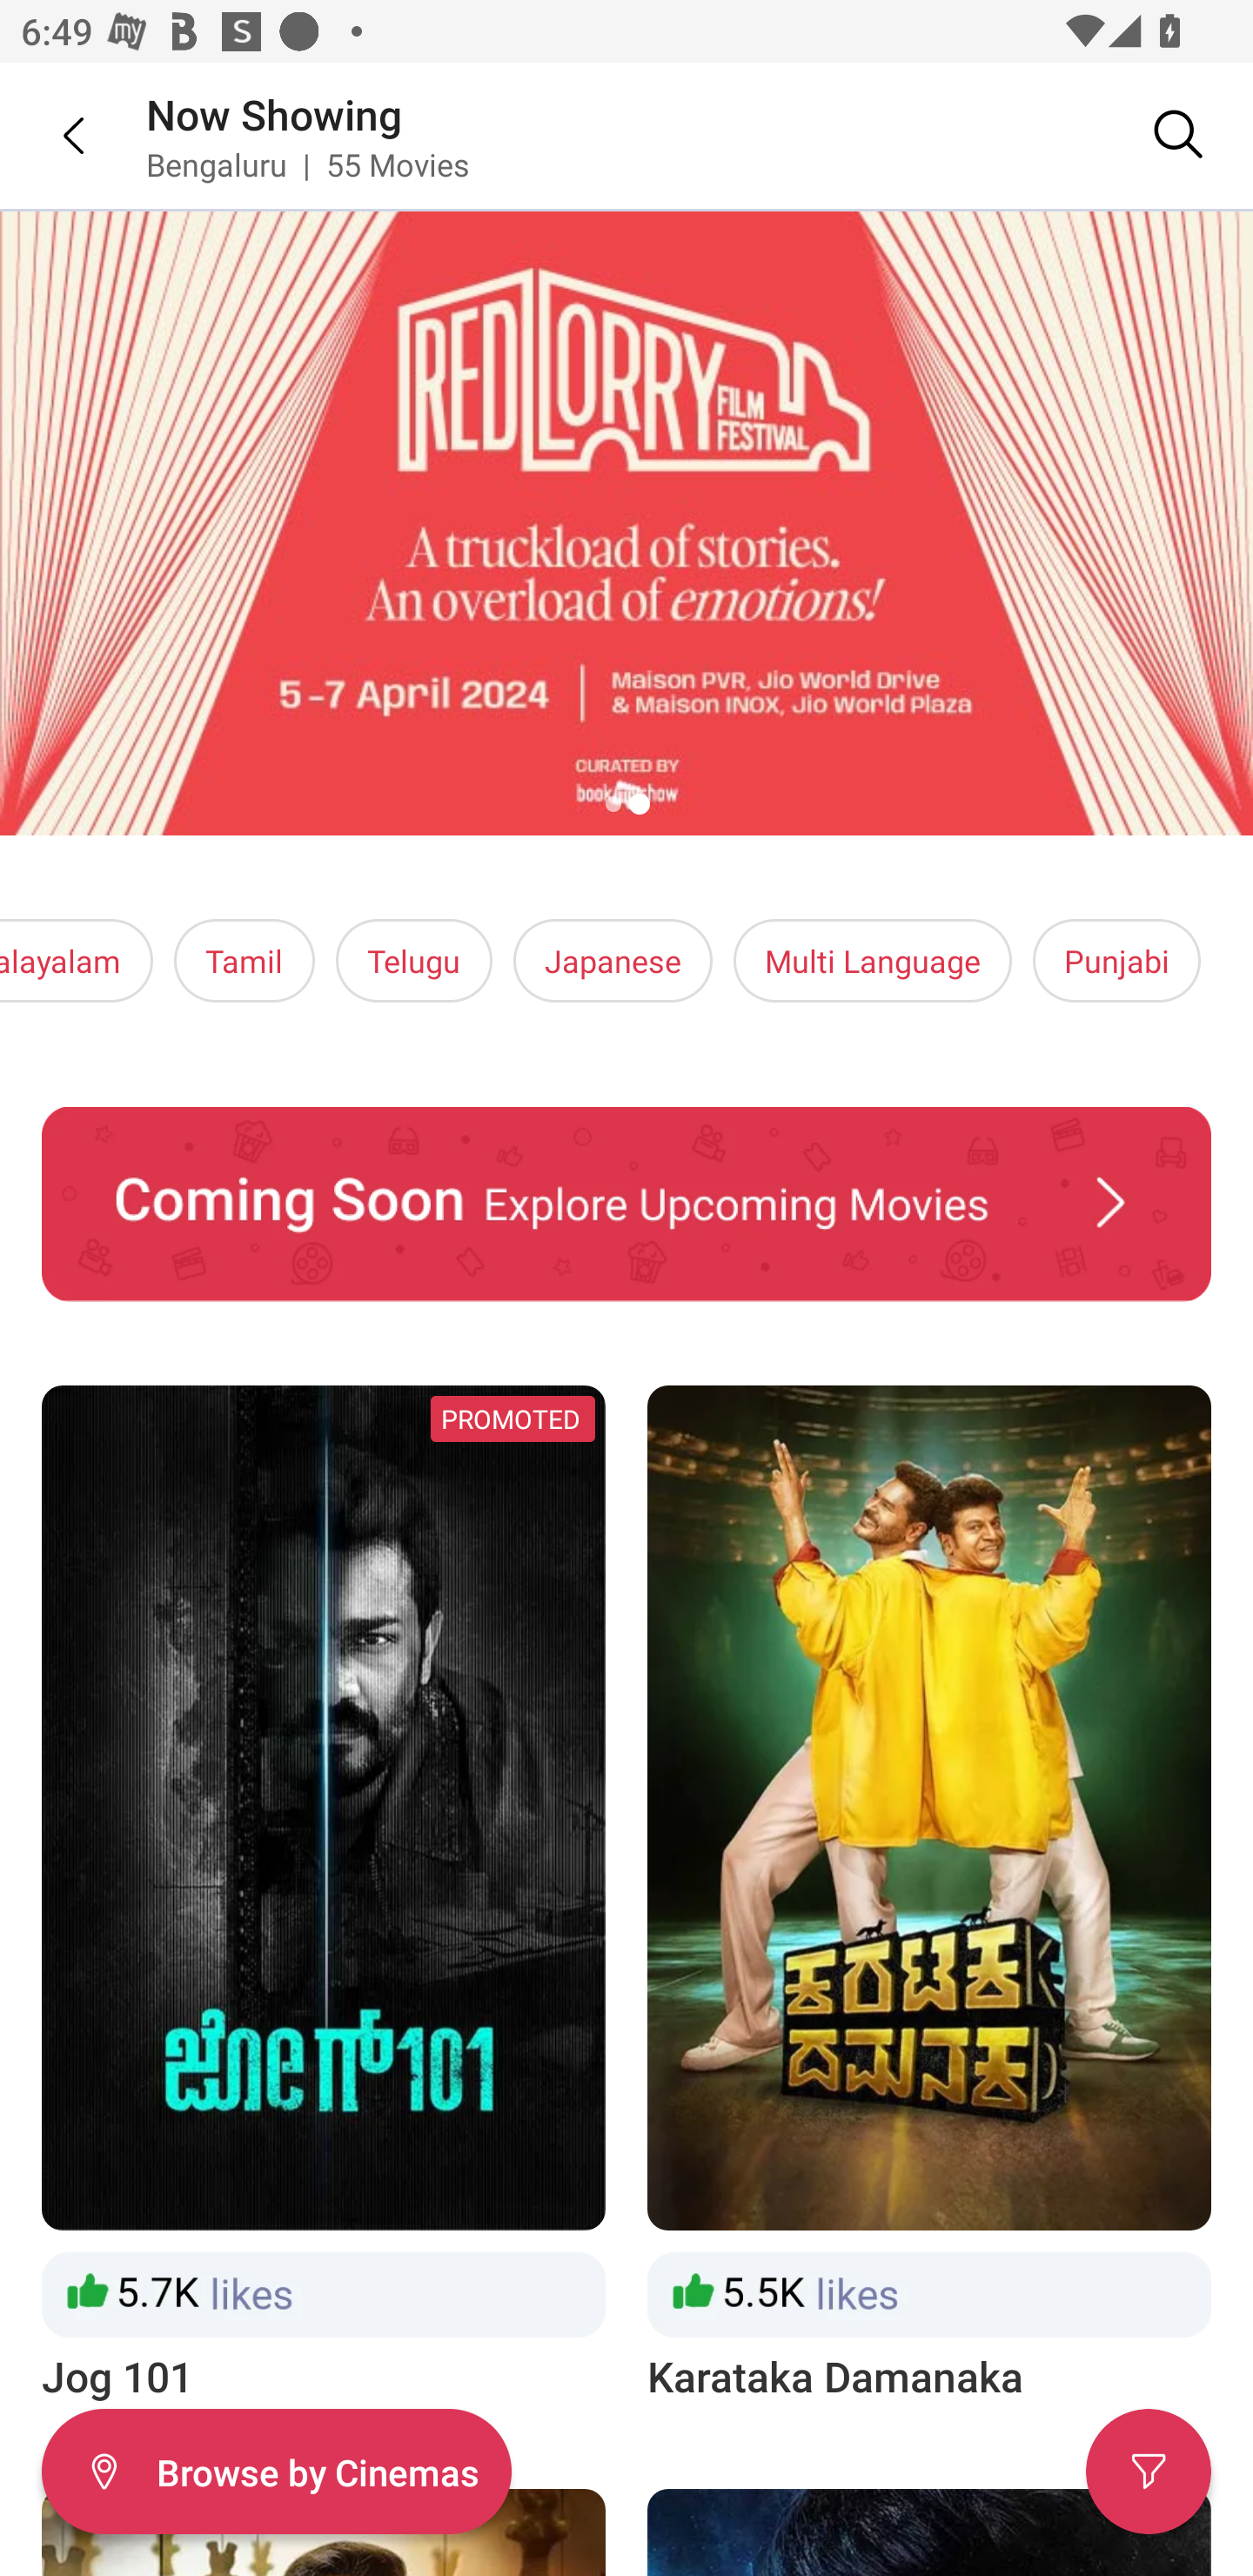  What do you see at coordinates (52, 135) in the screenshot?
I see `Back` at bounding box center [52, 135].